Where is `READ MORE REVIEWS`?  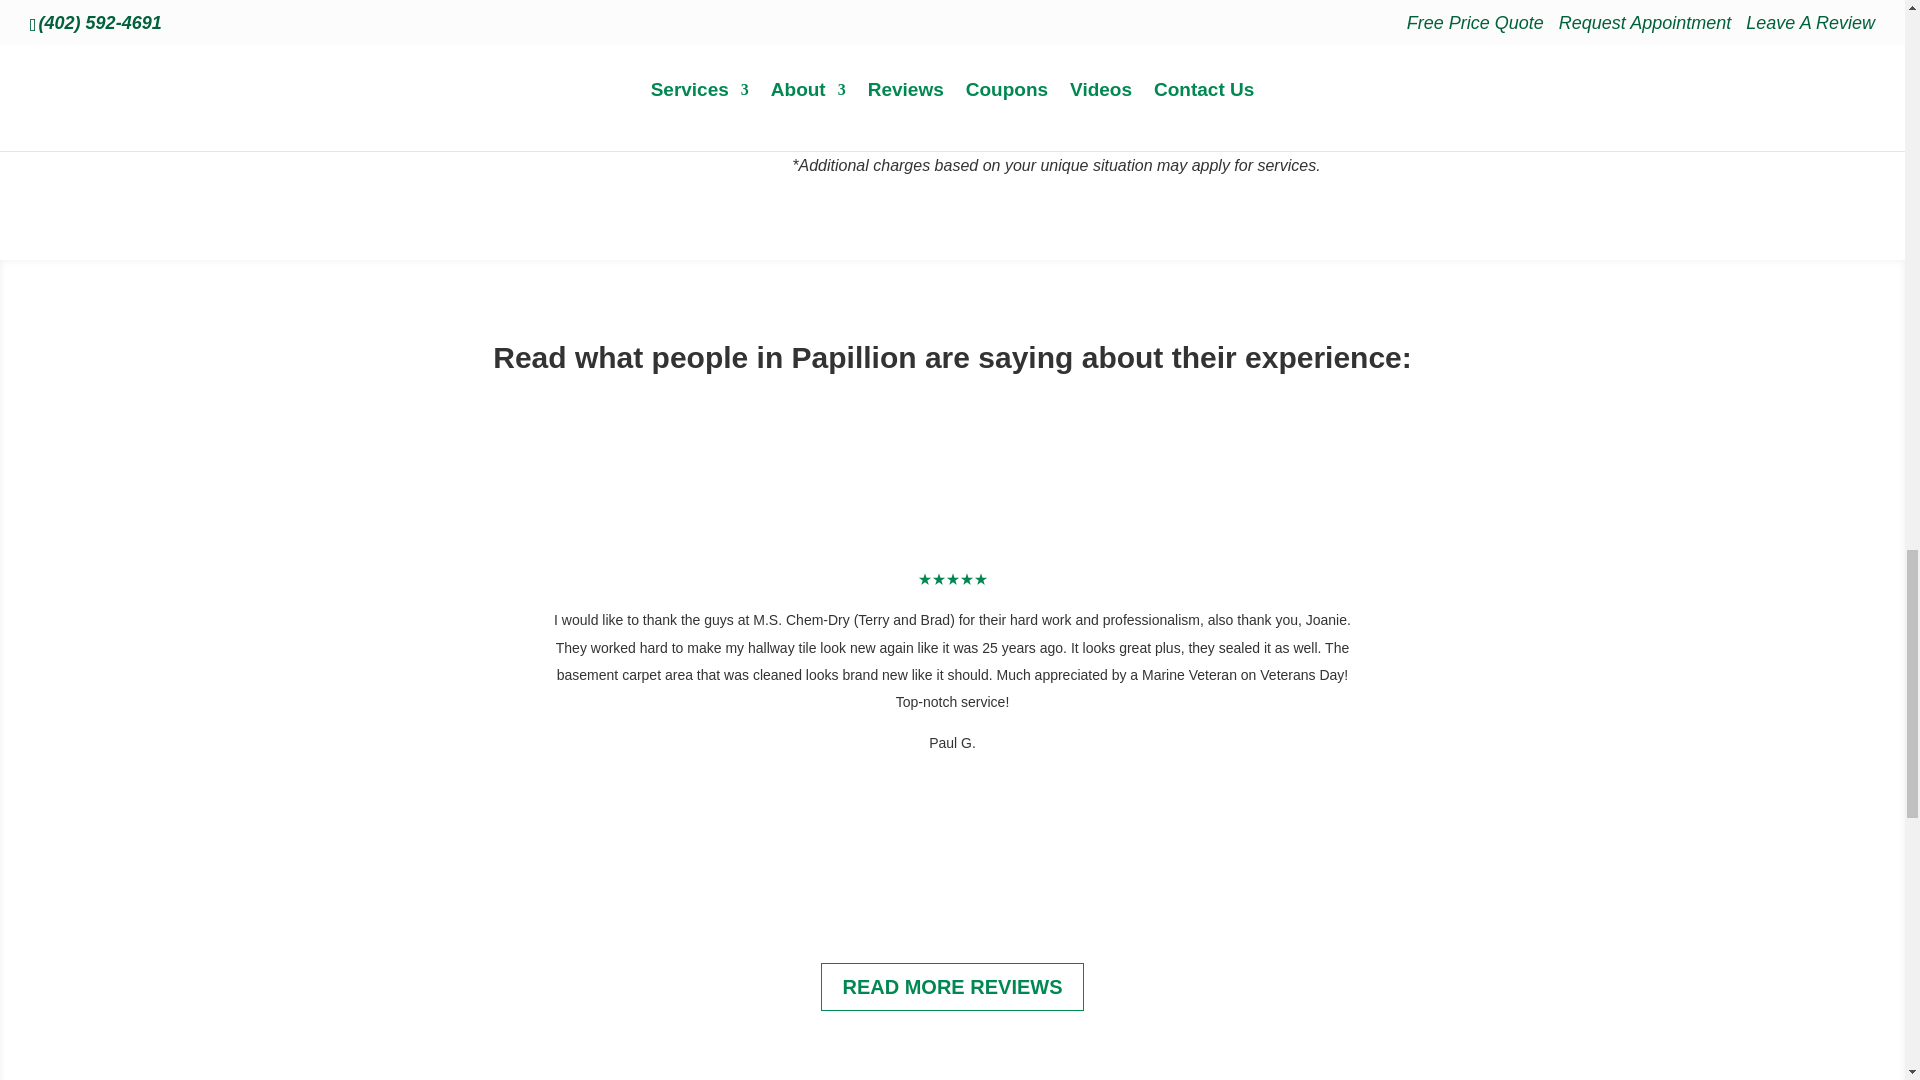 READ MORE REVIEWS is located at coordinates (952, 986).